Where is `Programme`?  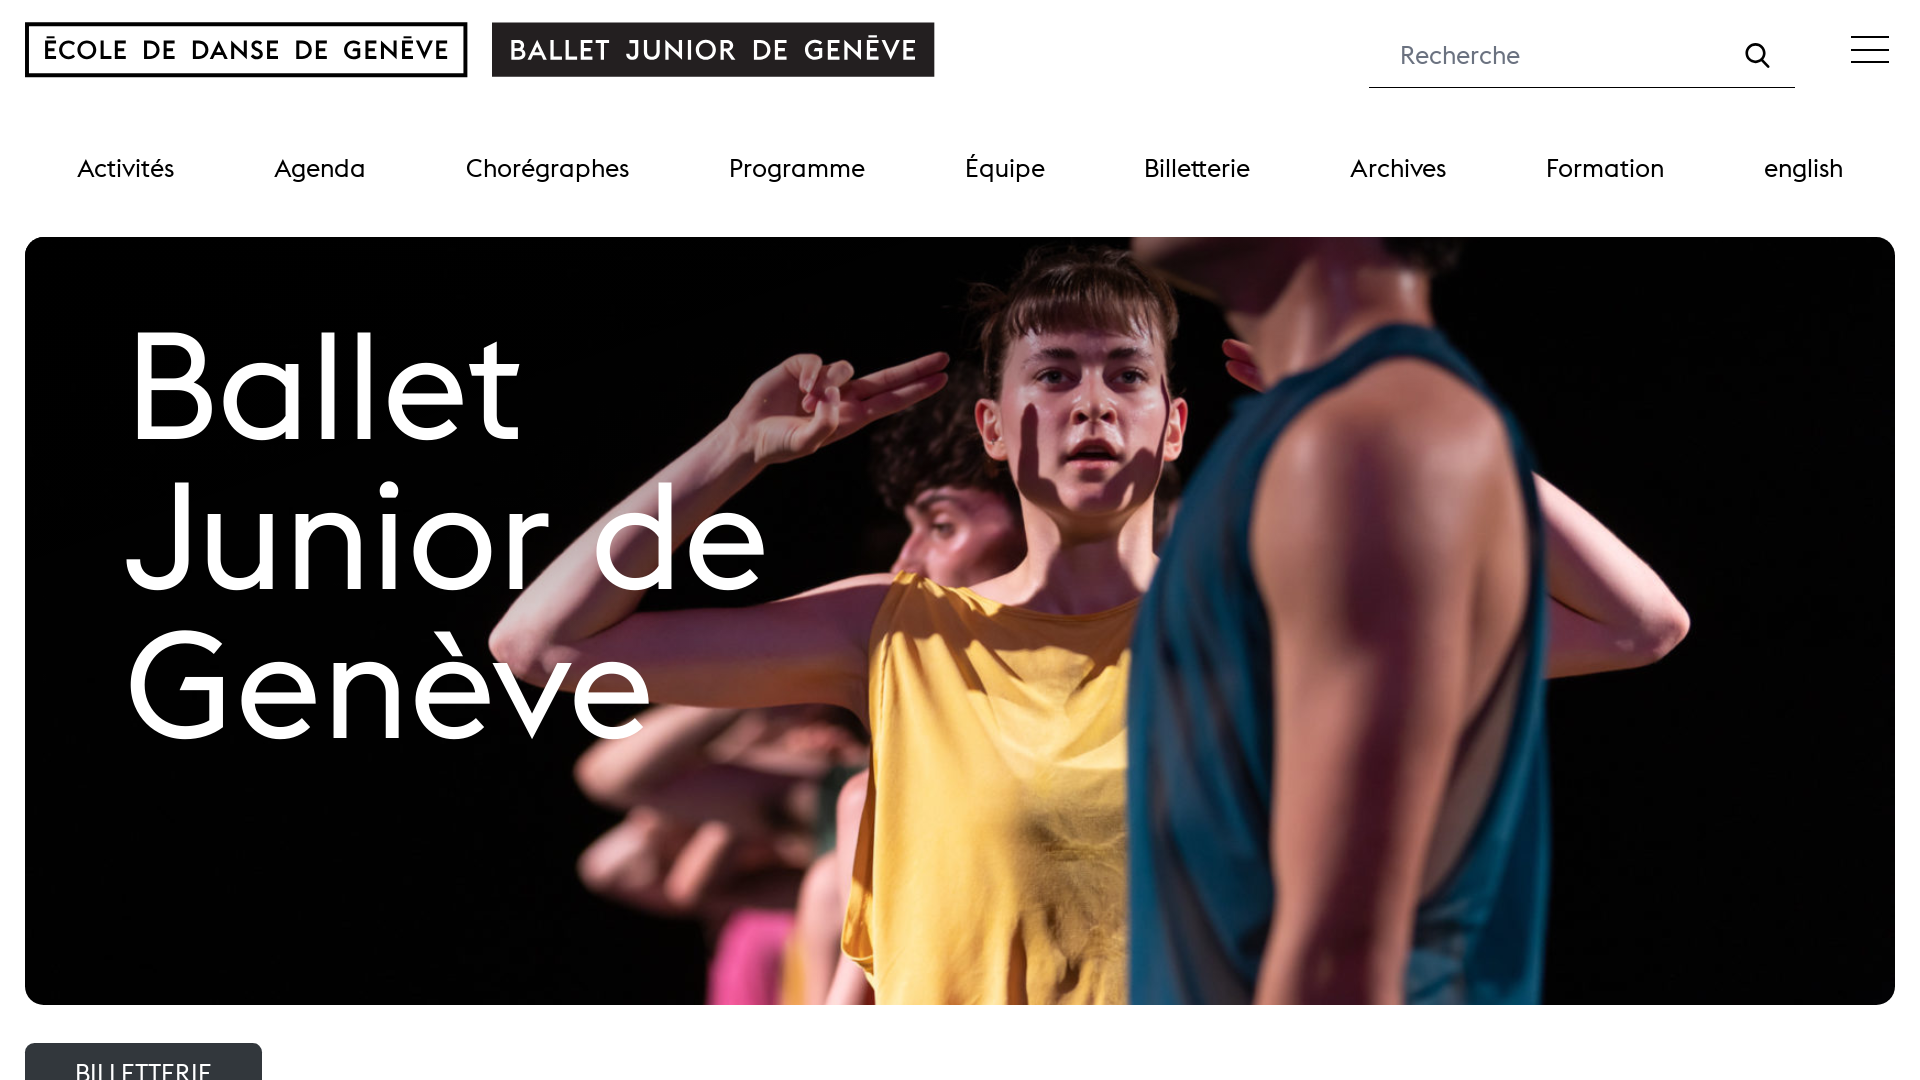
Programme is located at coordinates (797, 168).